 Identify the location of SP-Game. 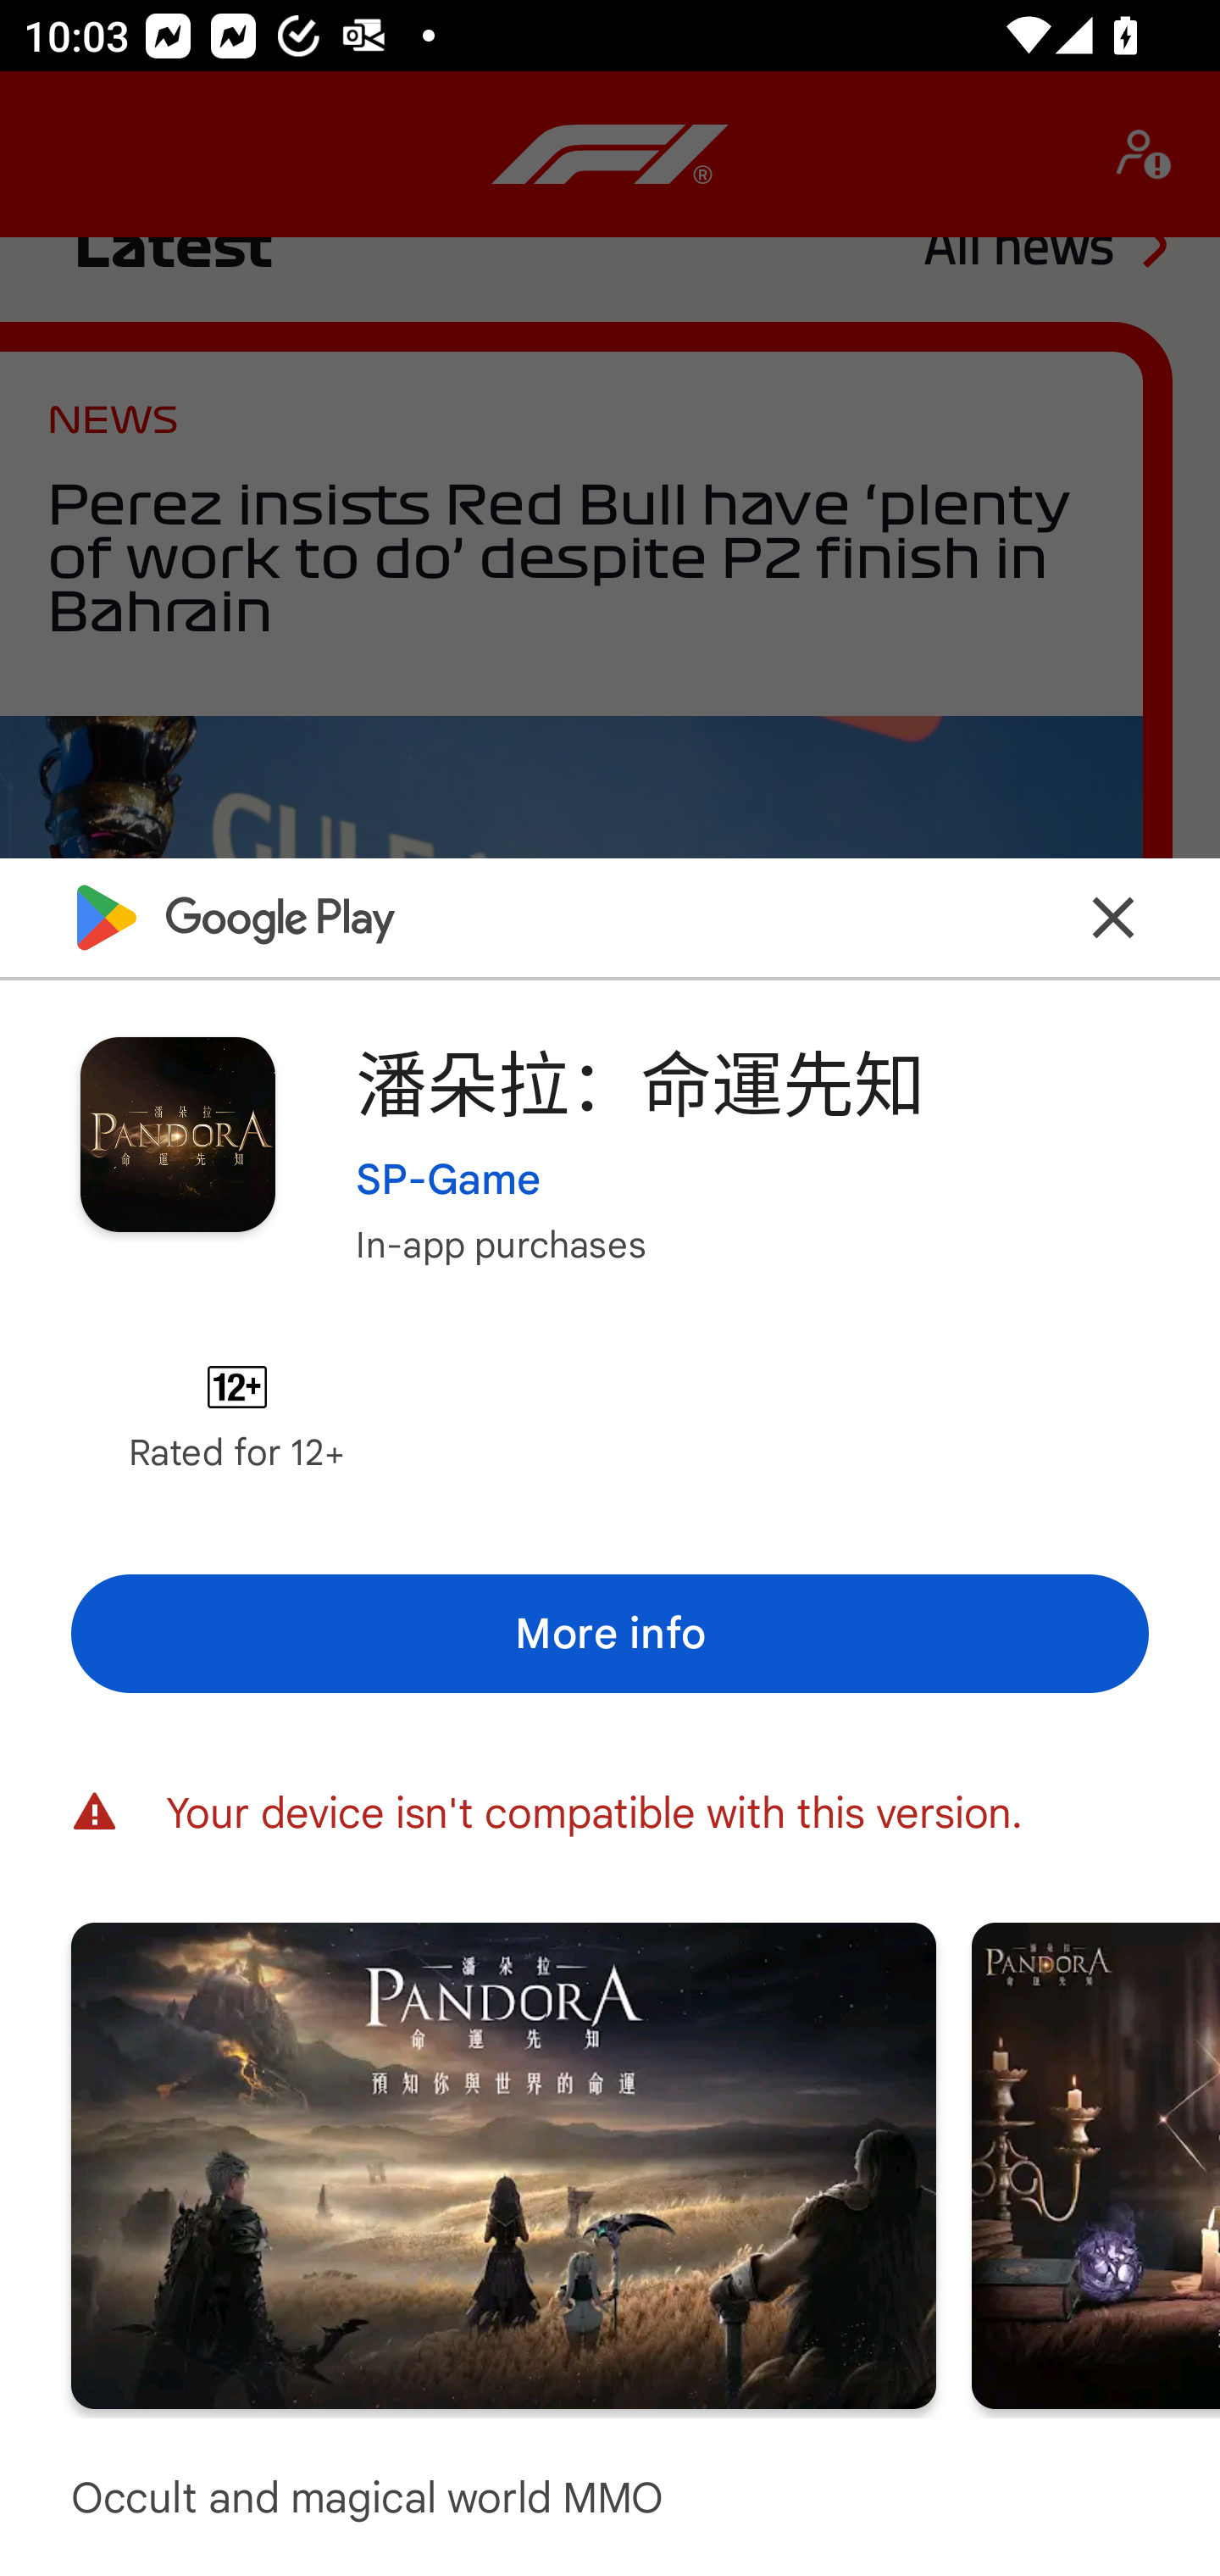
(449, 1178).